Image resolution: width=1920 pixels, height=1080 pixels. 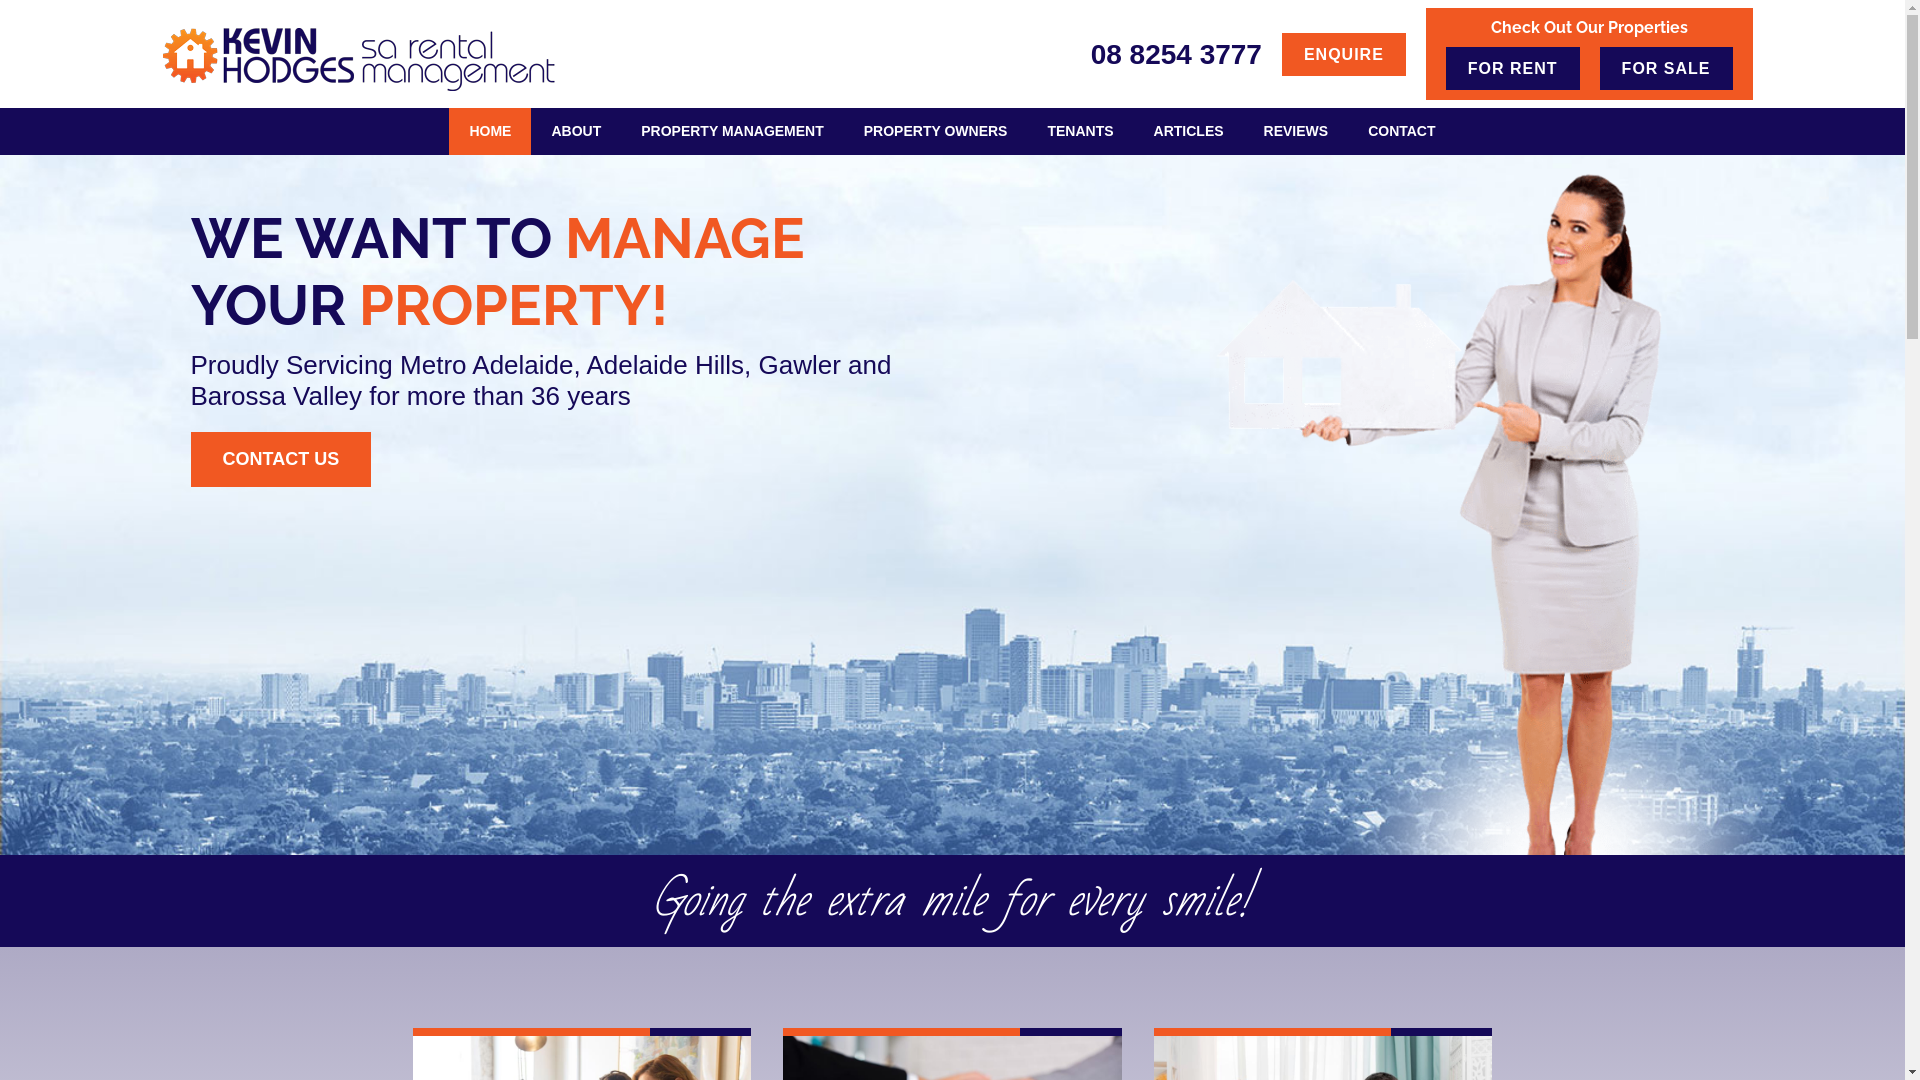 What do you see at coordinates (576, 132) in the screenshot?
I see `ABOUT` at bounding box center [576, 132].